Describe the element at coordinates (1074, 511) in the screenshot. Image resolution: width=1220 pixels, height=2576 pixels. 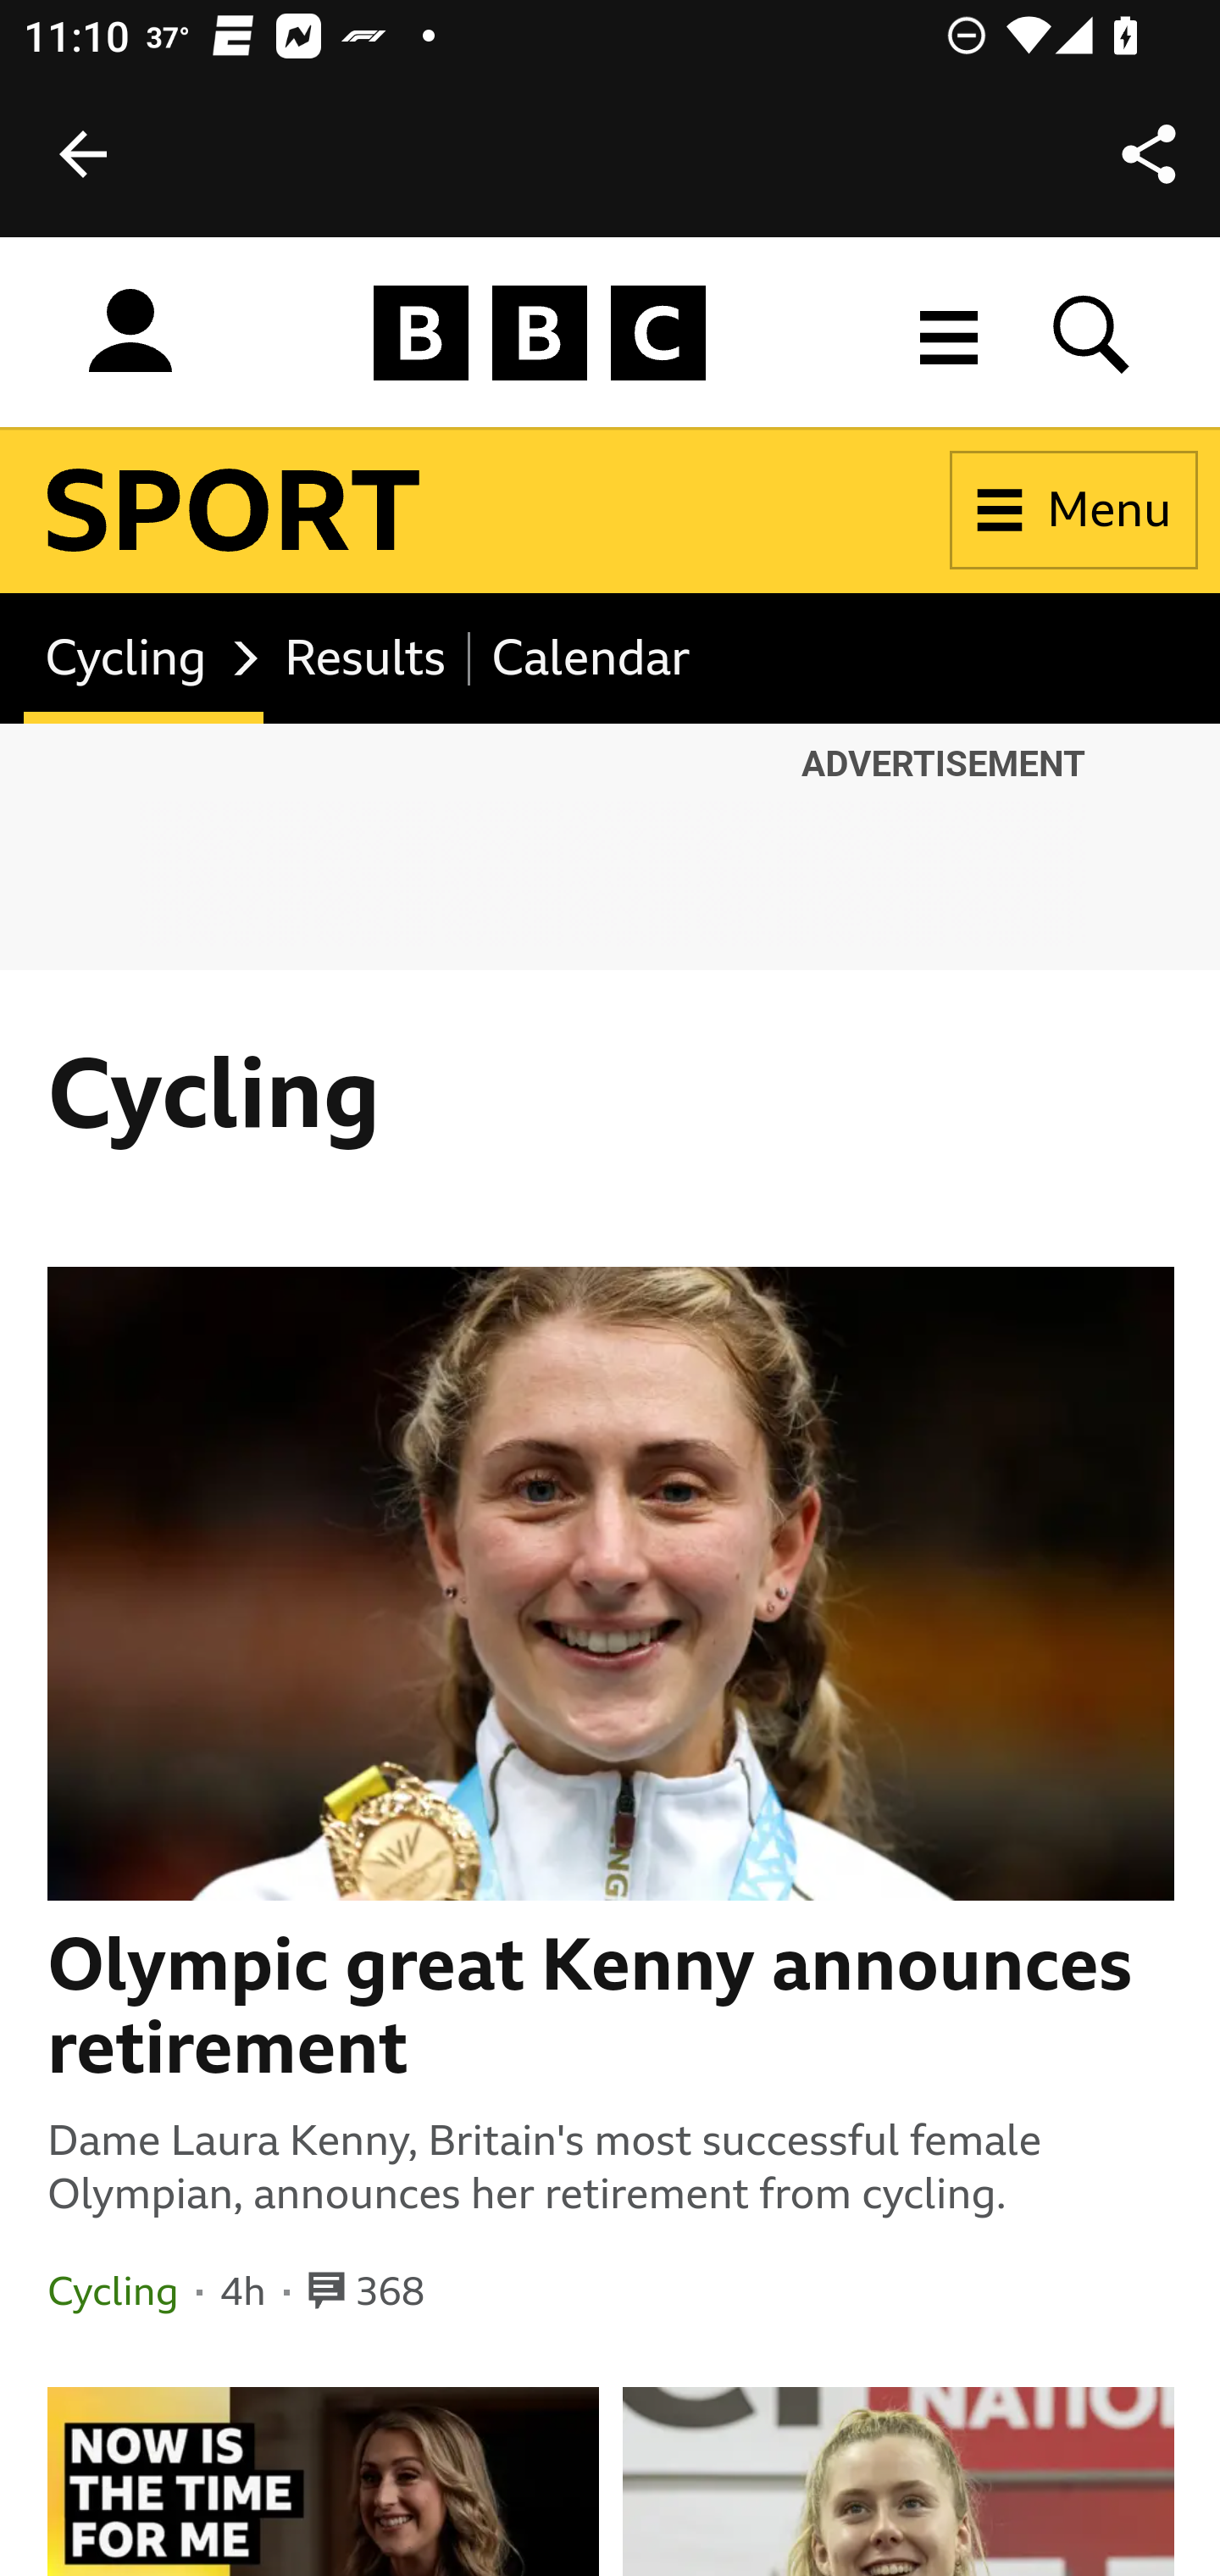
I see `Menu` at that location.